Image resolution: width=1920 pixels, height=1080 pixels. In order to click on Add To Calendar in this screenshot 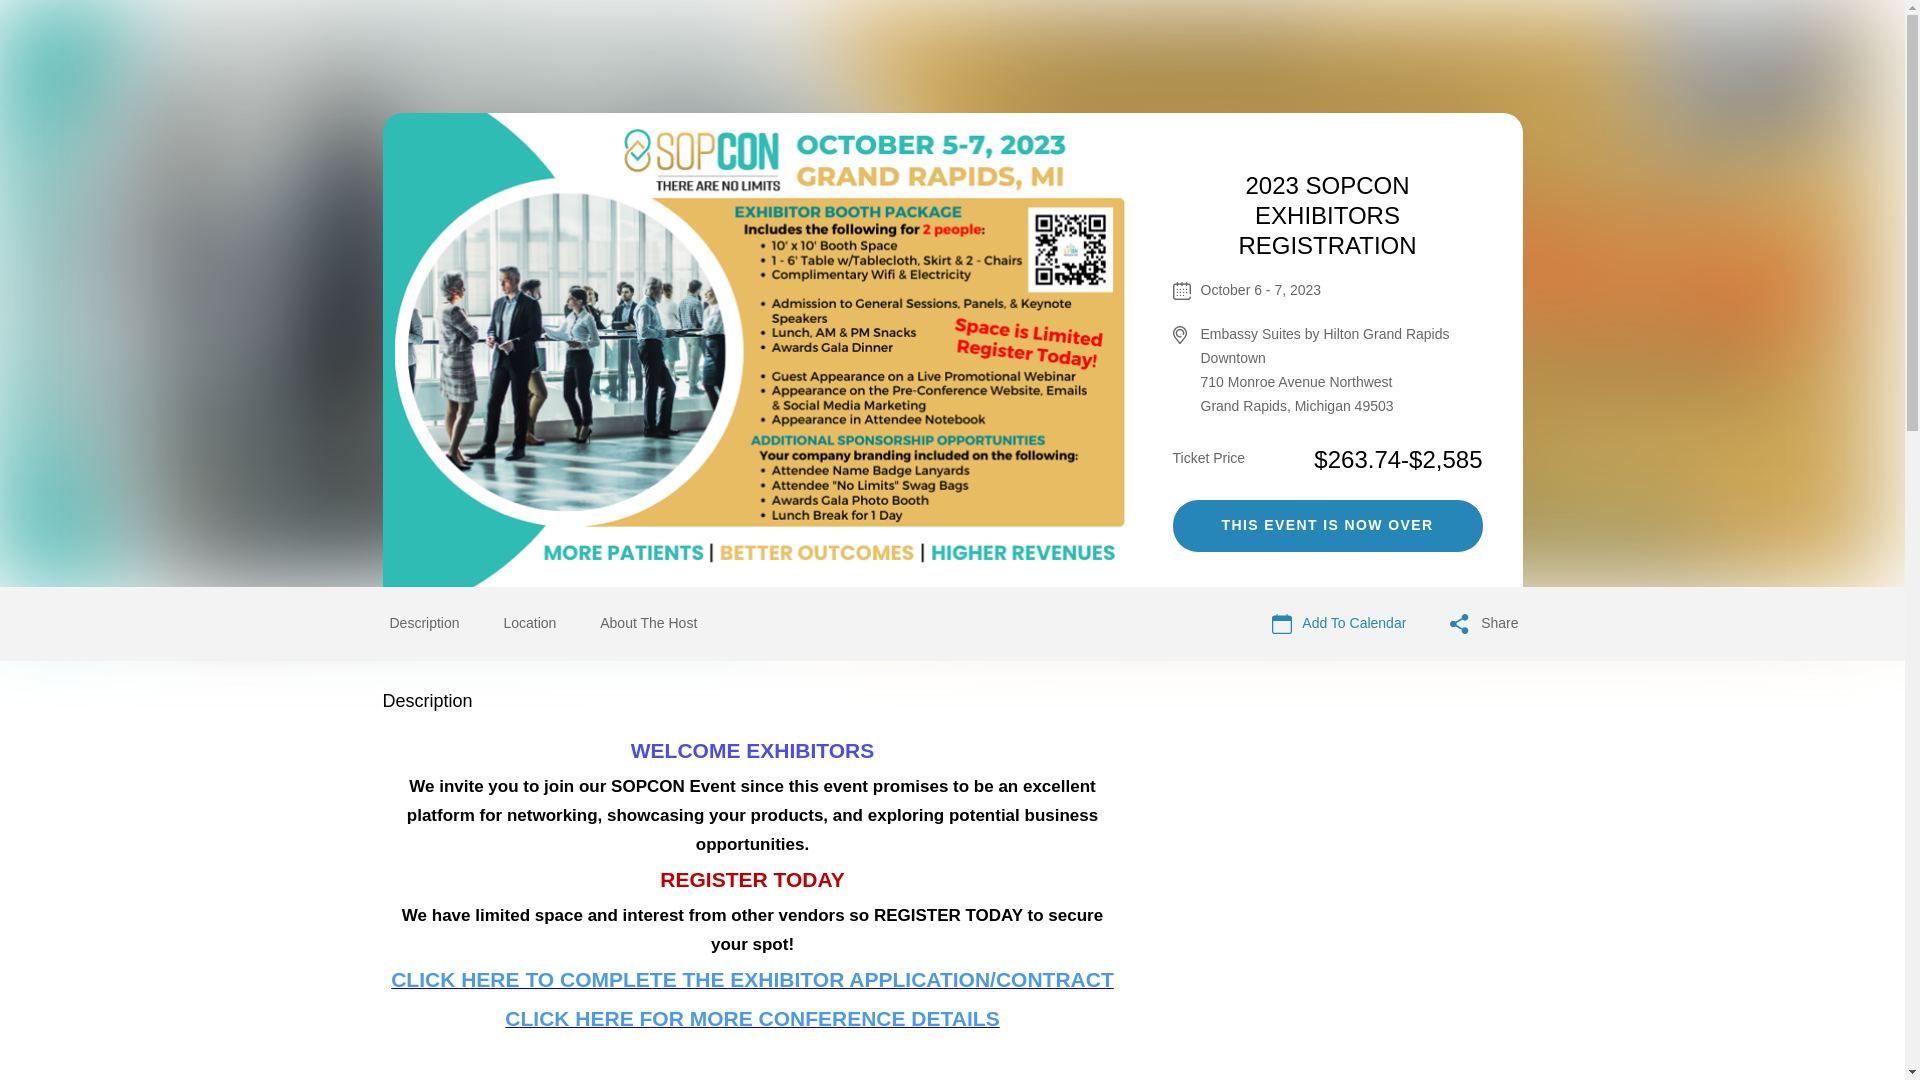, I will do `click(1338, 624)`.